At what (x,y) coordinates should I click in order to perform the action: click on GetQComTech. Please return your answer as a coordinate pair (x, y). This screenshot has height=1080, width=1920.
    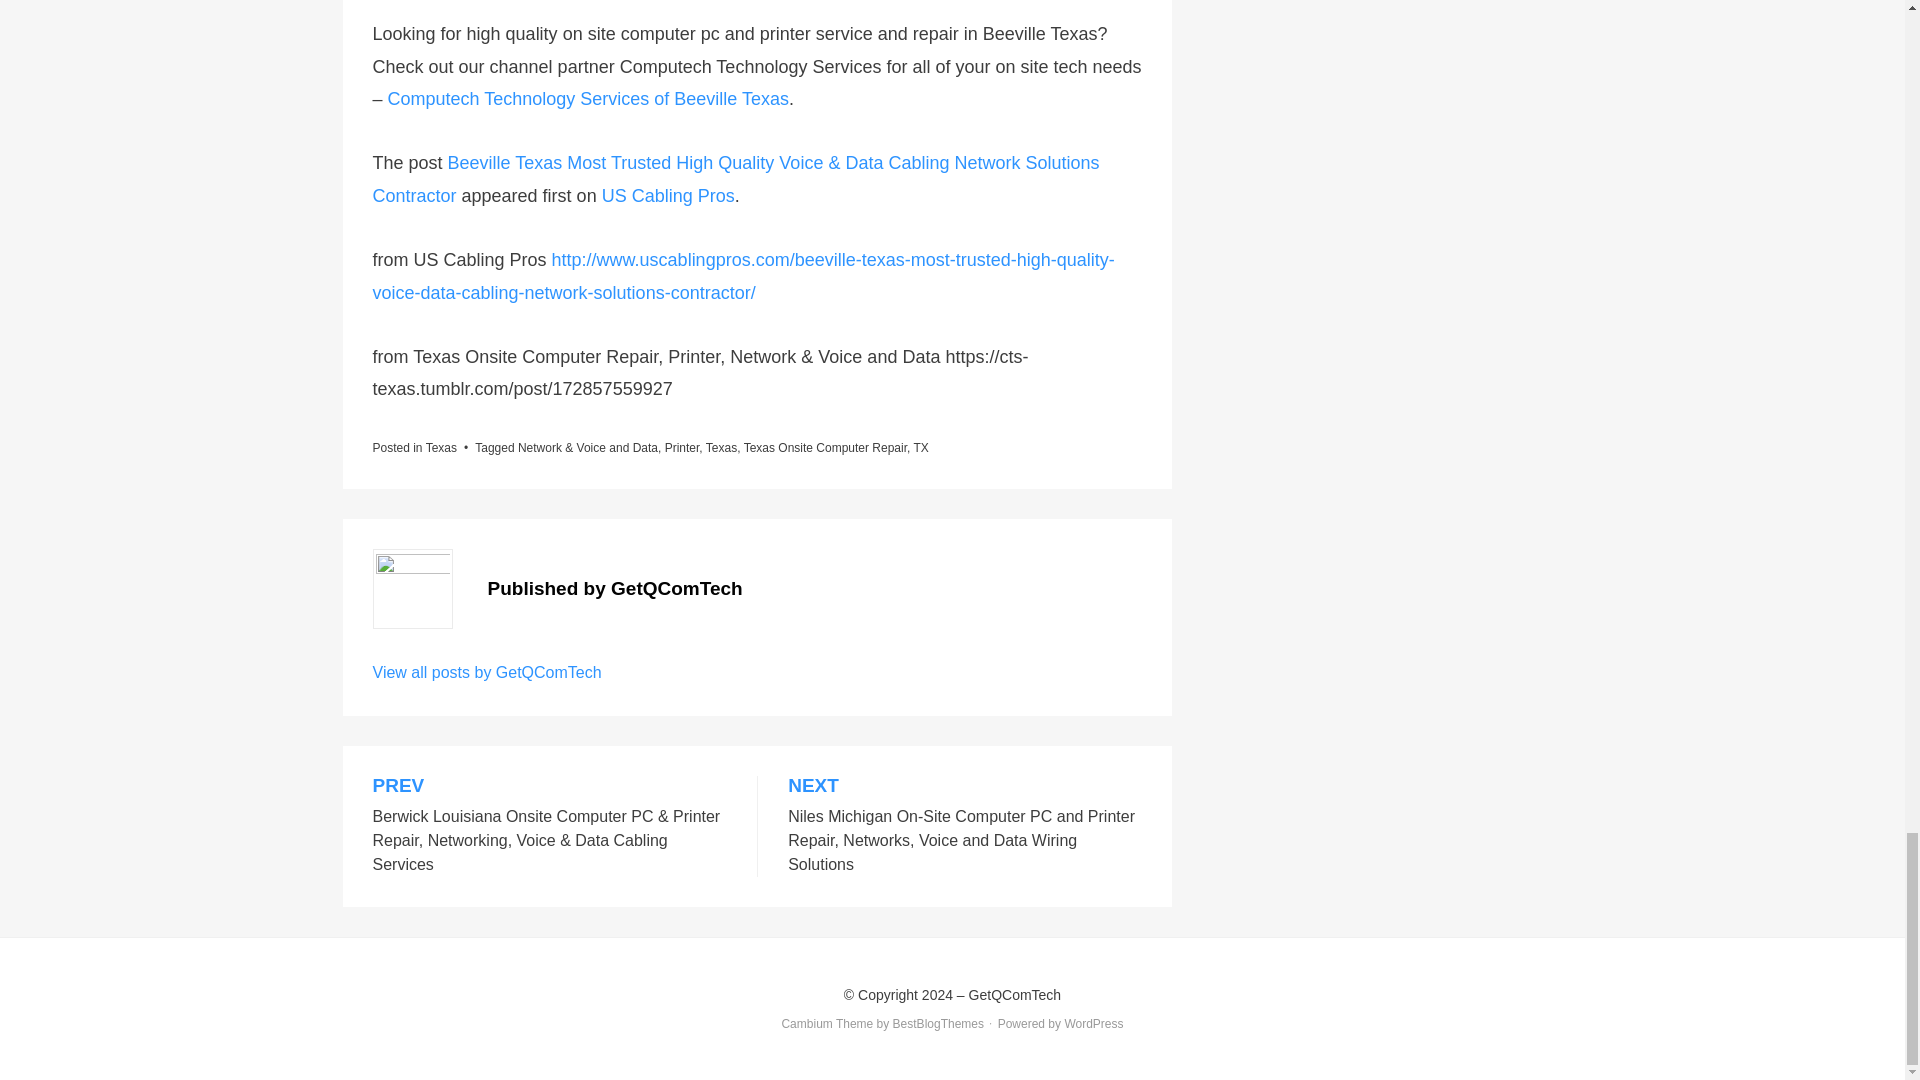
    Looking at the image, I should click on (1015, 995).